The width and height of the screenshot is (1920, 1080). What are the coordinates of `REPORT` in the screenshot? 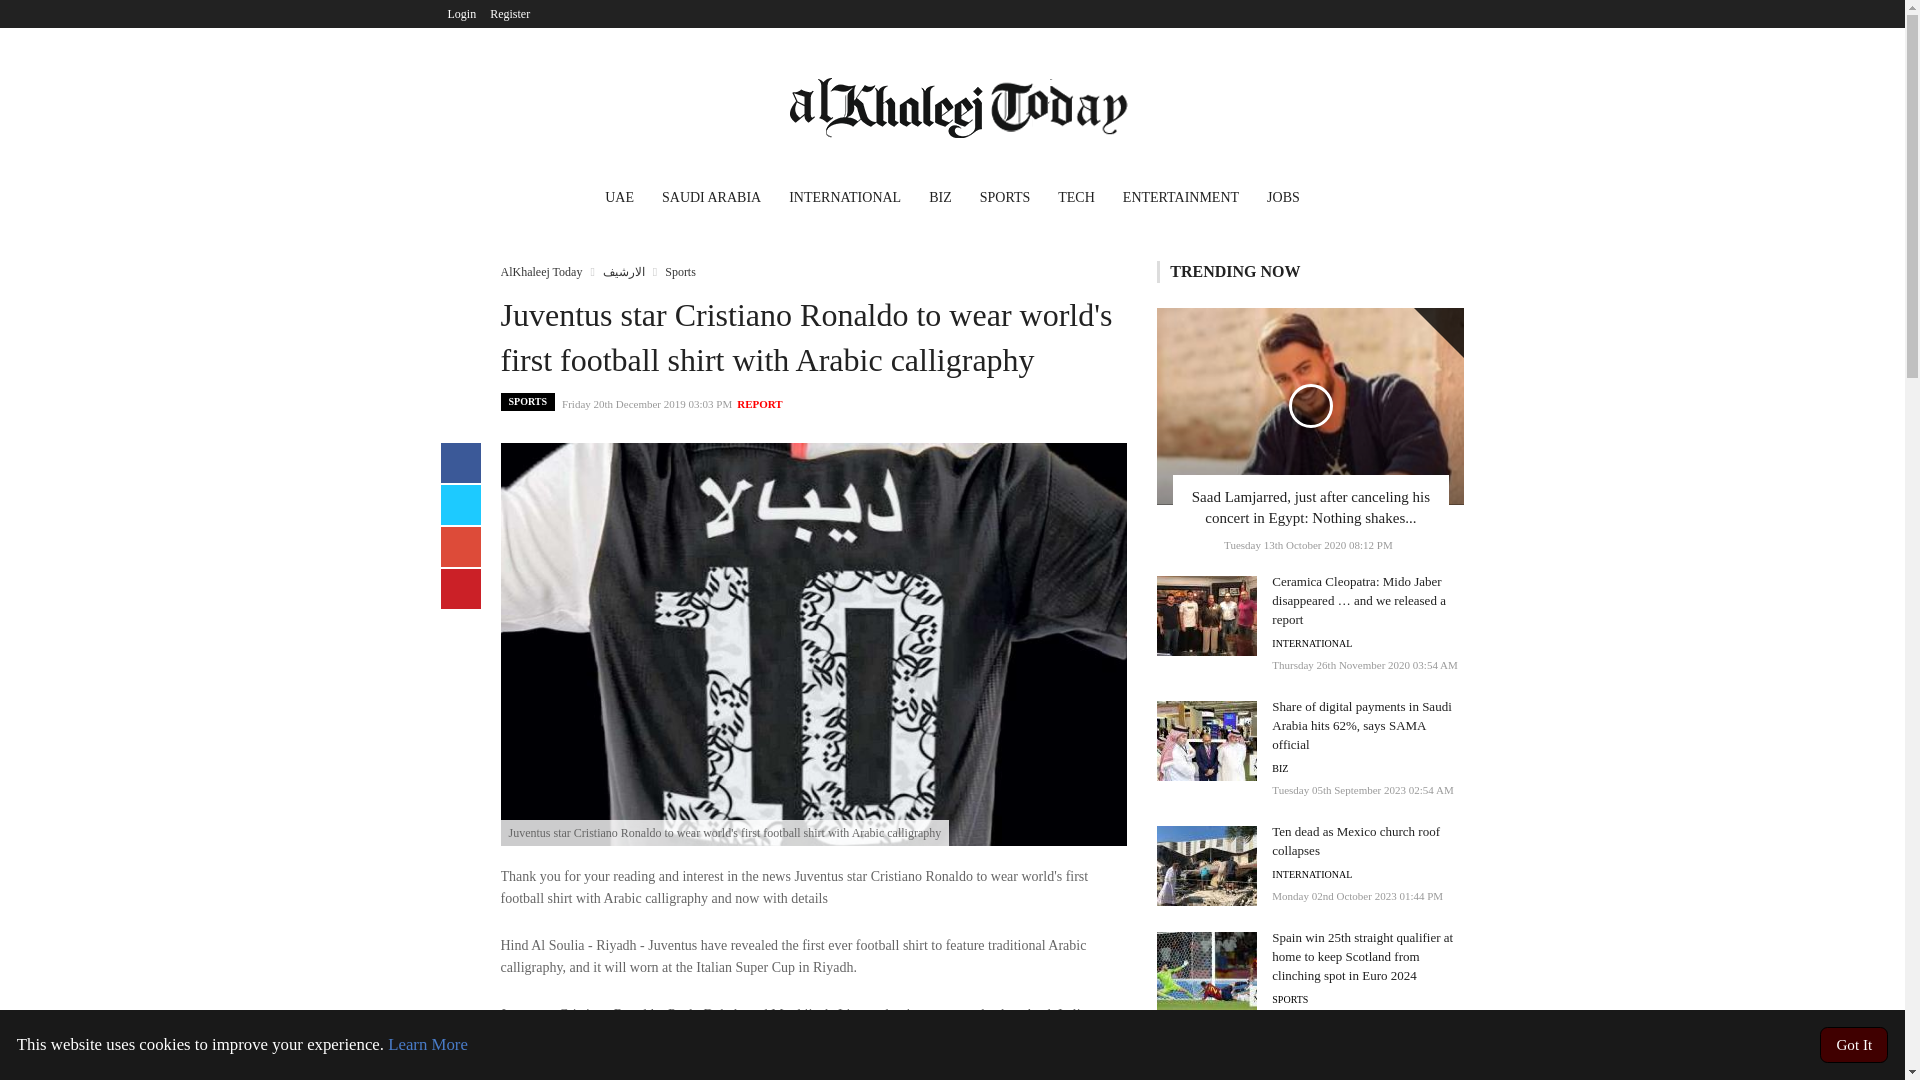 It's located at (759, 404).